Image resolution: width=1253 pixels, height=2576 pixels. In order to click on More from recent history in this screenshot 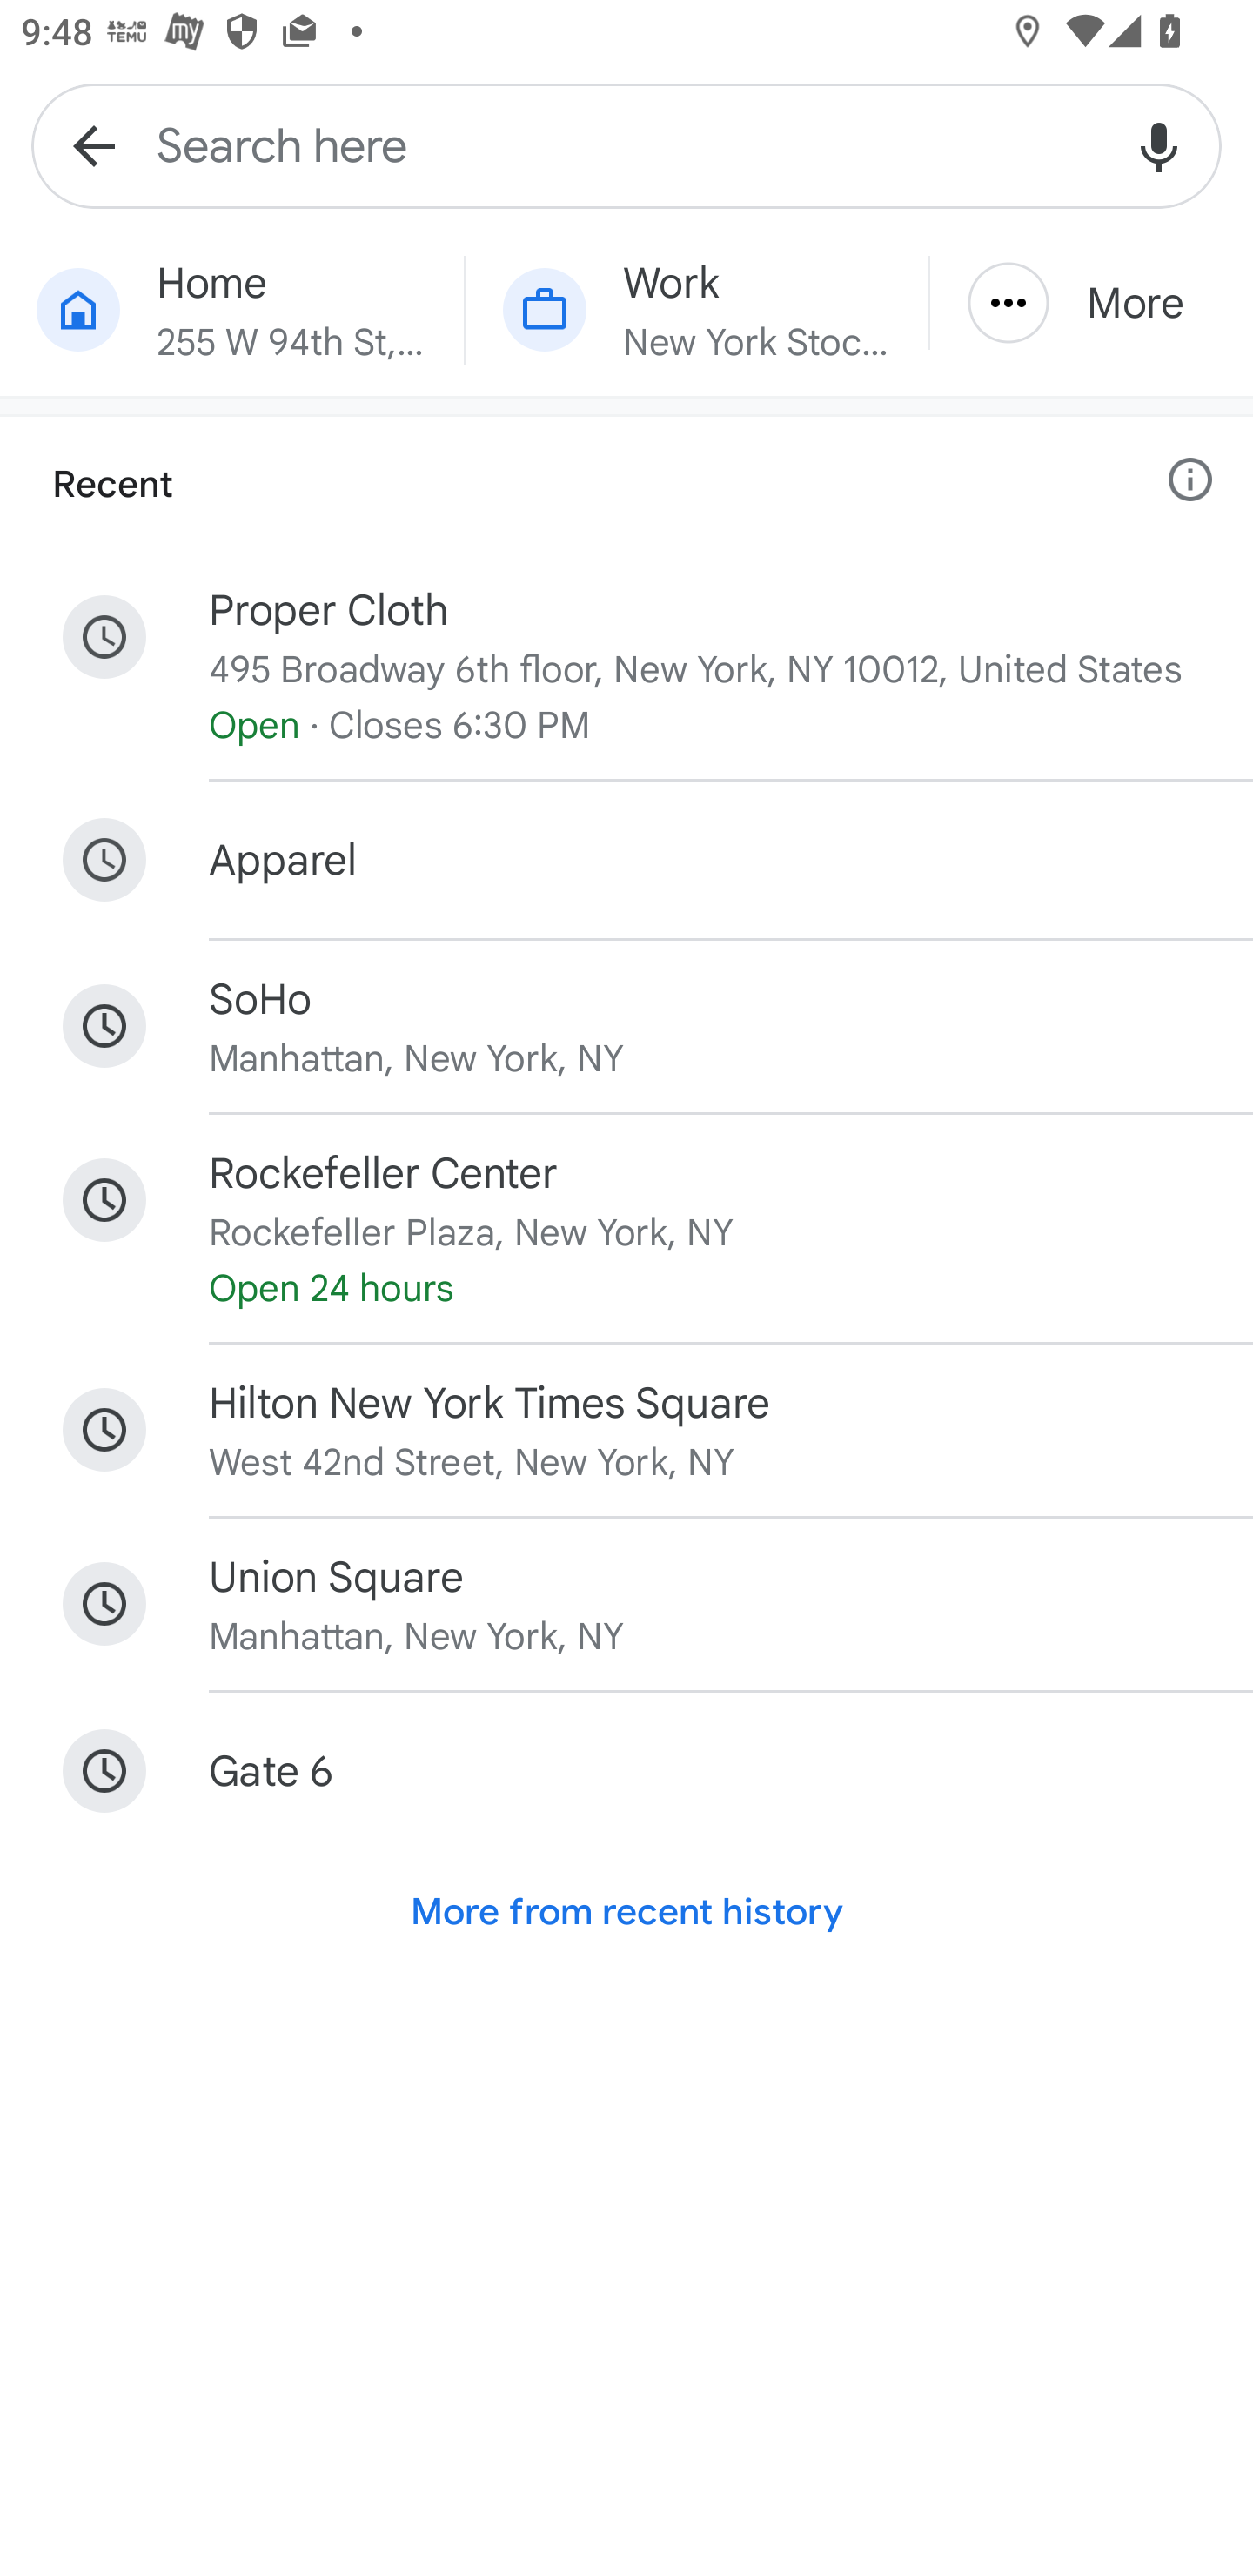, I will do `click(626, 1913)`.